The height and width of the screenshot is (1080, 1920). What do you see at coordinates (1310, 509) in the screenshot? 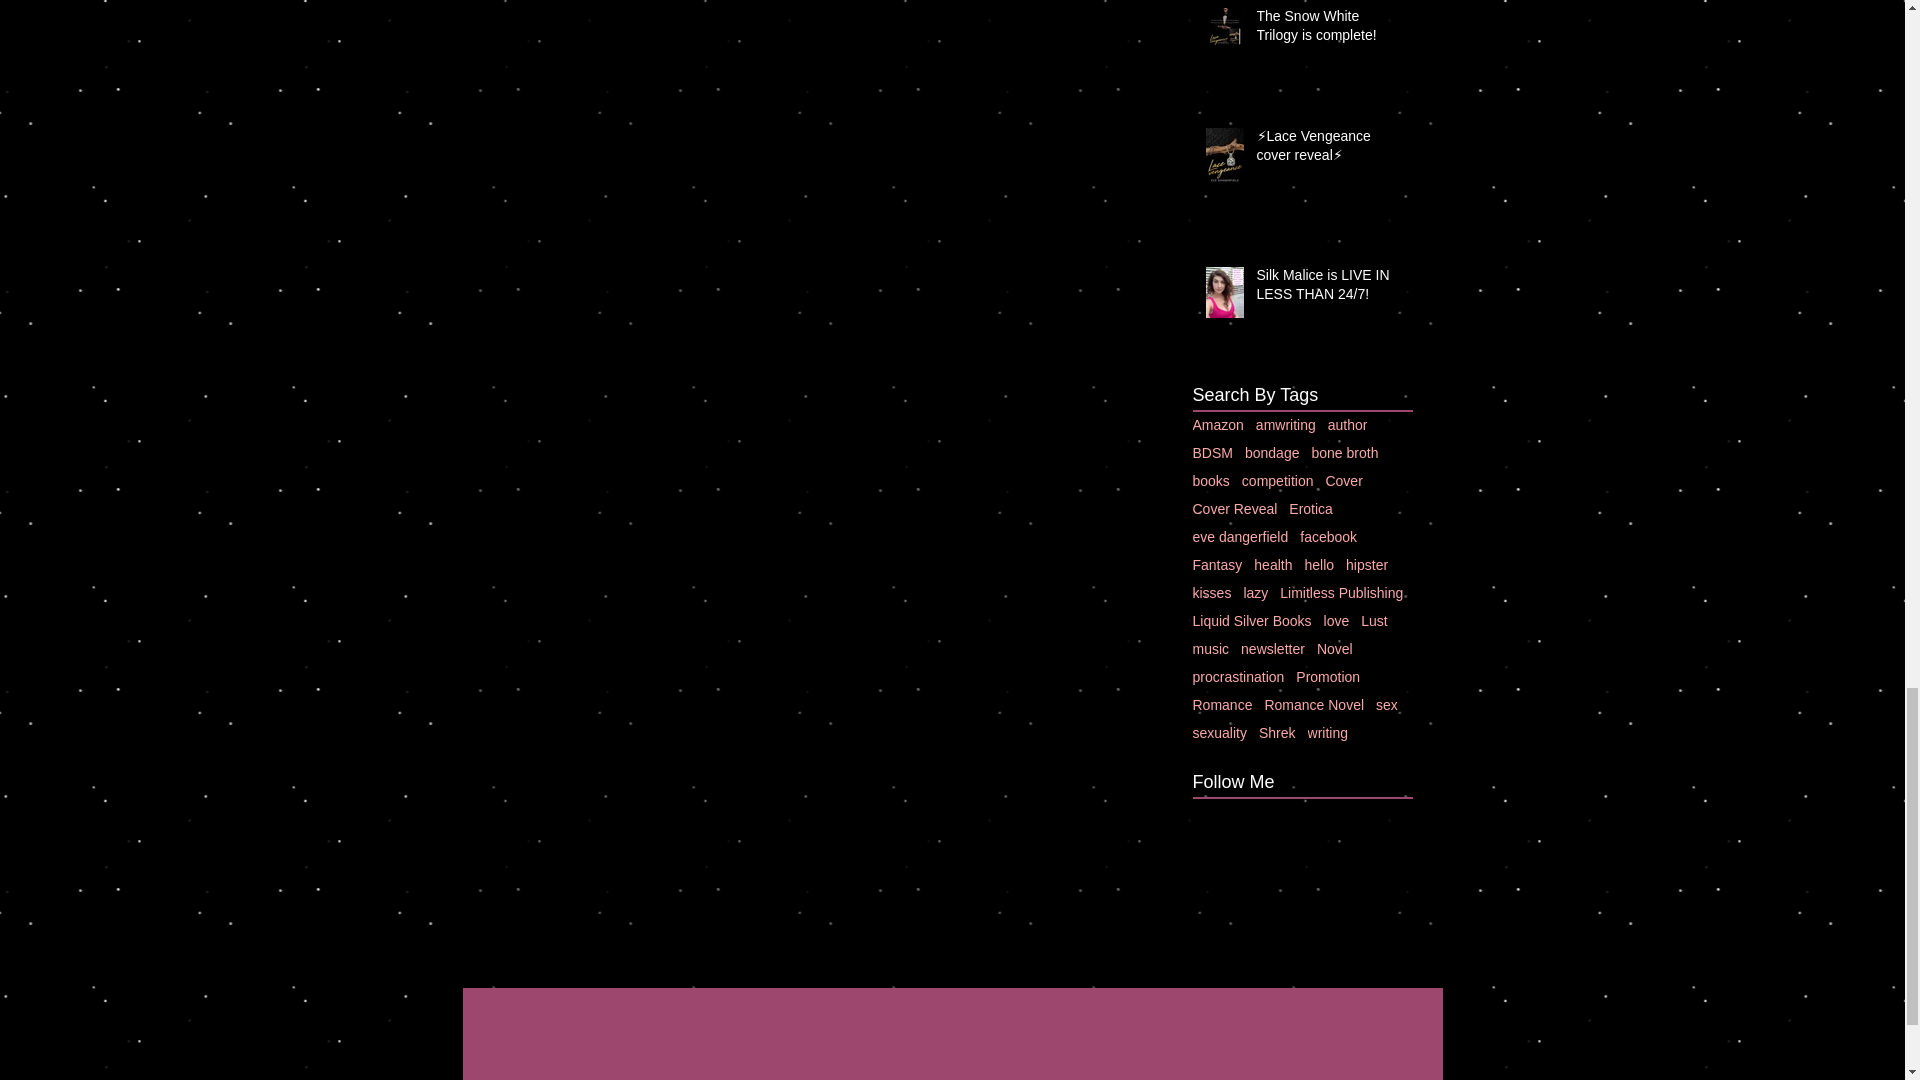
I see `Erotica` at bounding box center [1310, 509].